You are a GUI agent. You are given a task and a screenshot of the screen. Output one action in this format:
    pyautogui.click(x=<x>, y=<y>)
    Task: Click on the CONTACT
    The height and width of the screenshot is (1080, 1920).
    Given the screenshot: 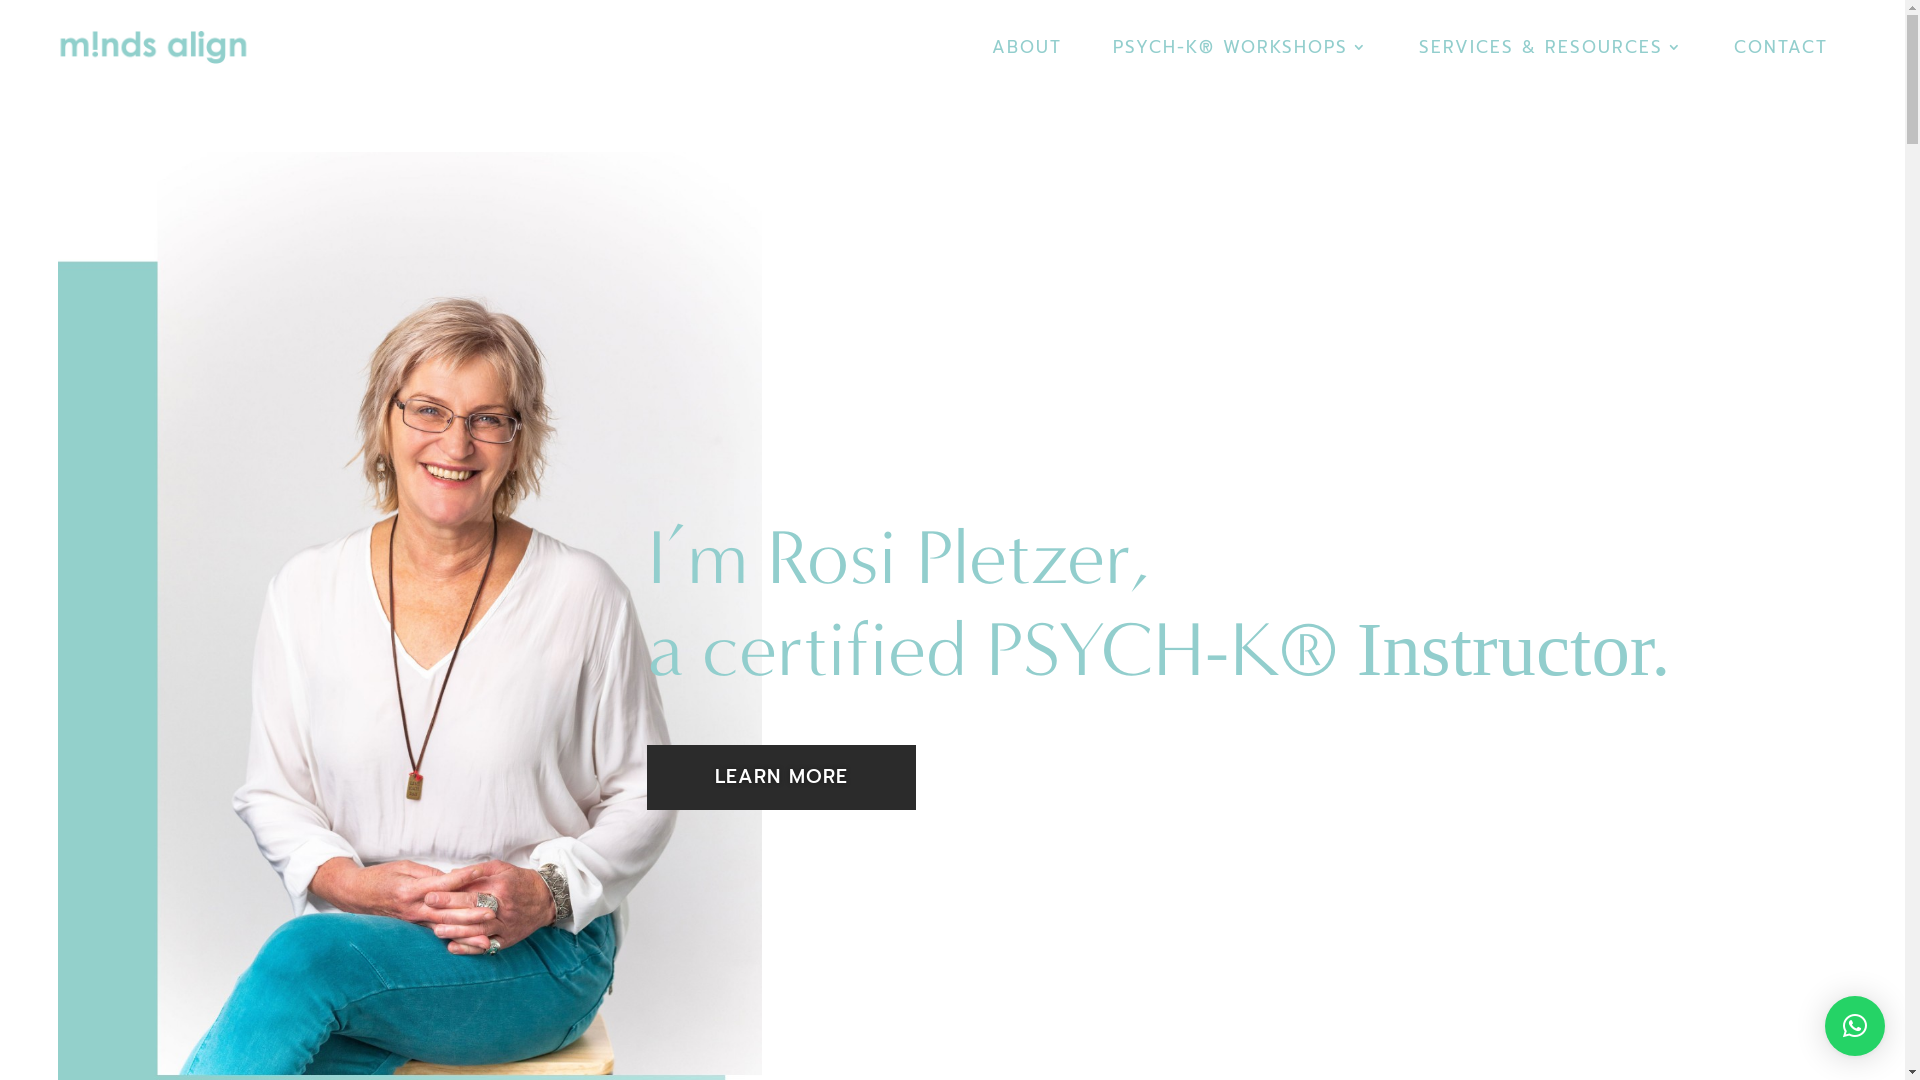 What is the action you would take?
    pyautogui.click(x=1781, y=67)
    